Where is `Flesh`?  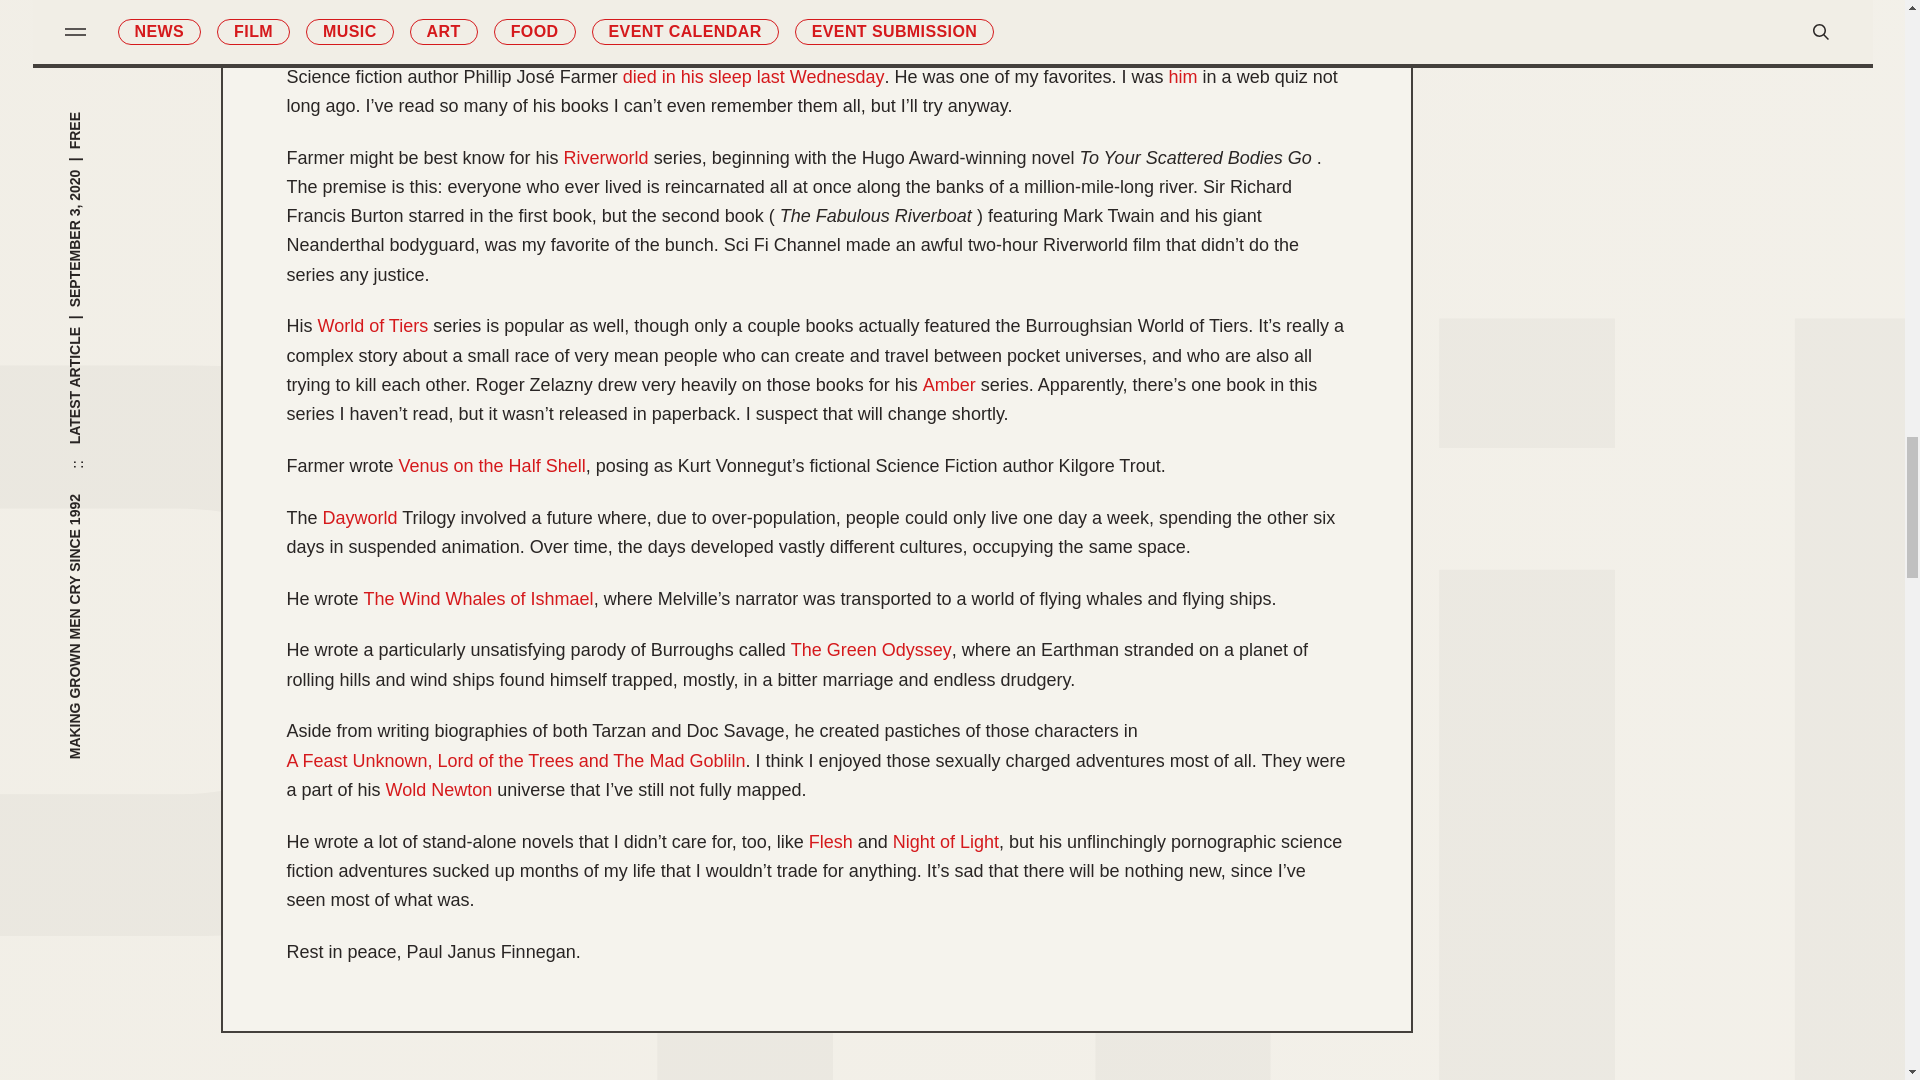
Flesh is located at coordinates (830, 842).